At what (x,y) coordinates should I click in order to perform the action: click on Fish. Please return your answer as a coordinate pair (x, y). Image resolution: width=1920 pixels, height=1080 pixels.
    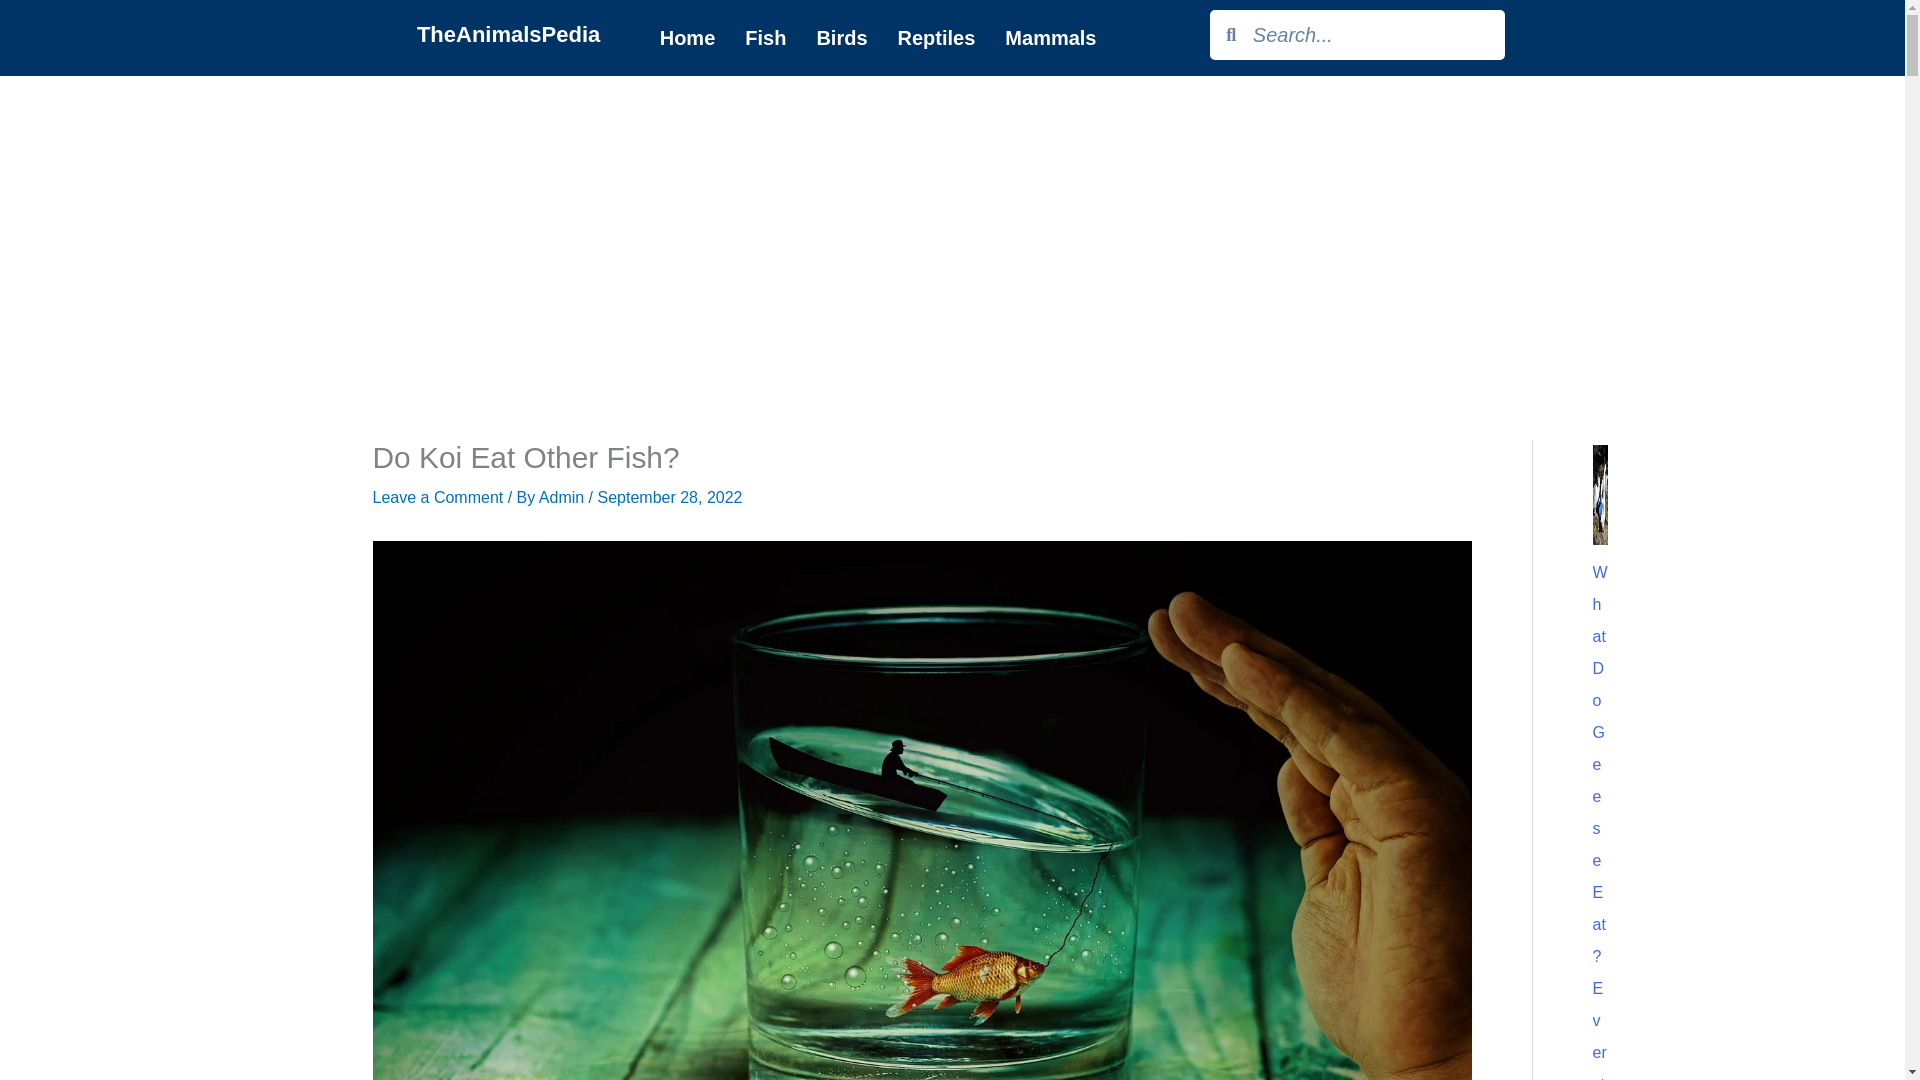
    Looking at the image, I should click on (764, 37).